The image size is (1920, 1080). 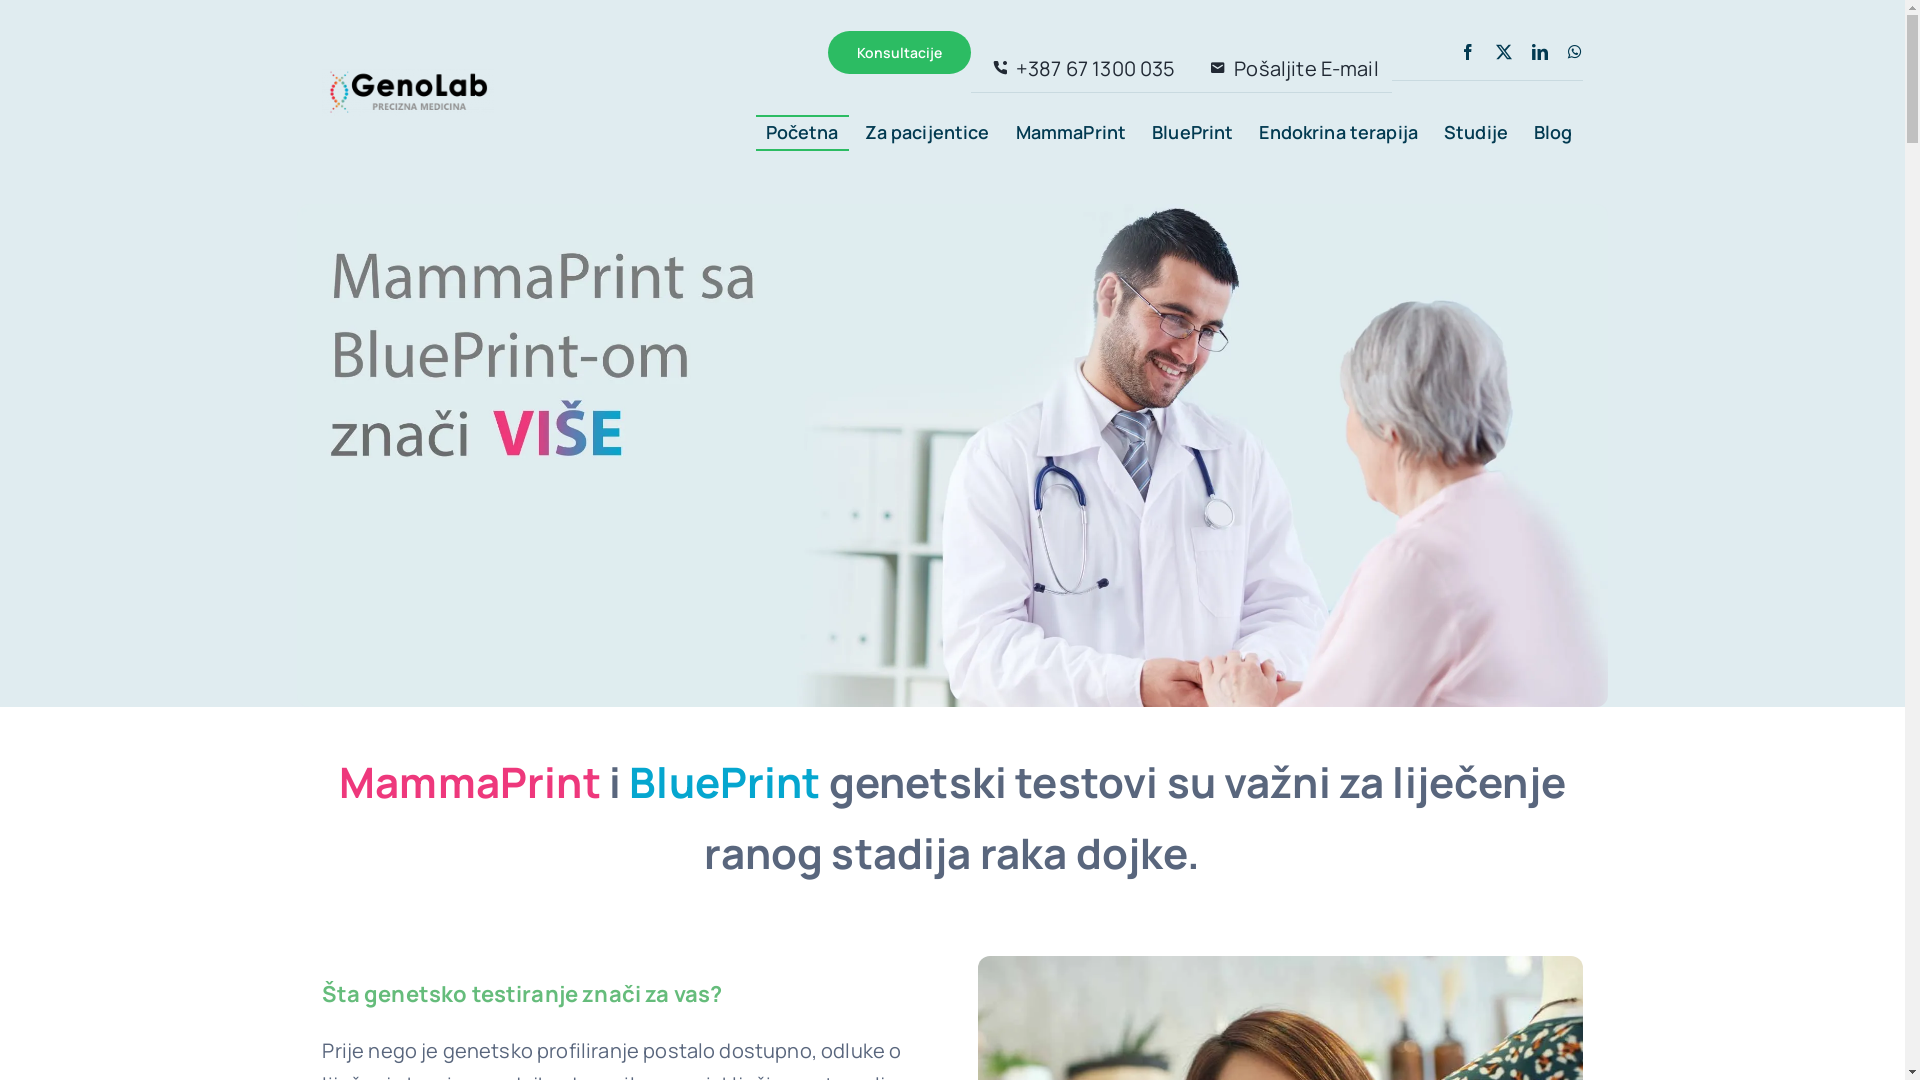 I want to click on Studije, so click(x=1476, y=134).